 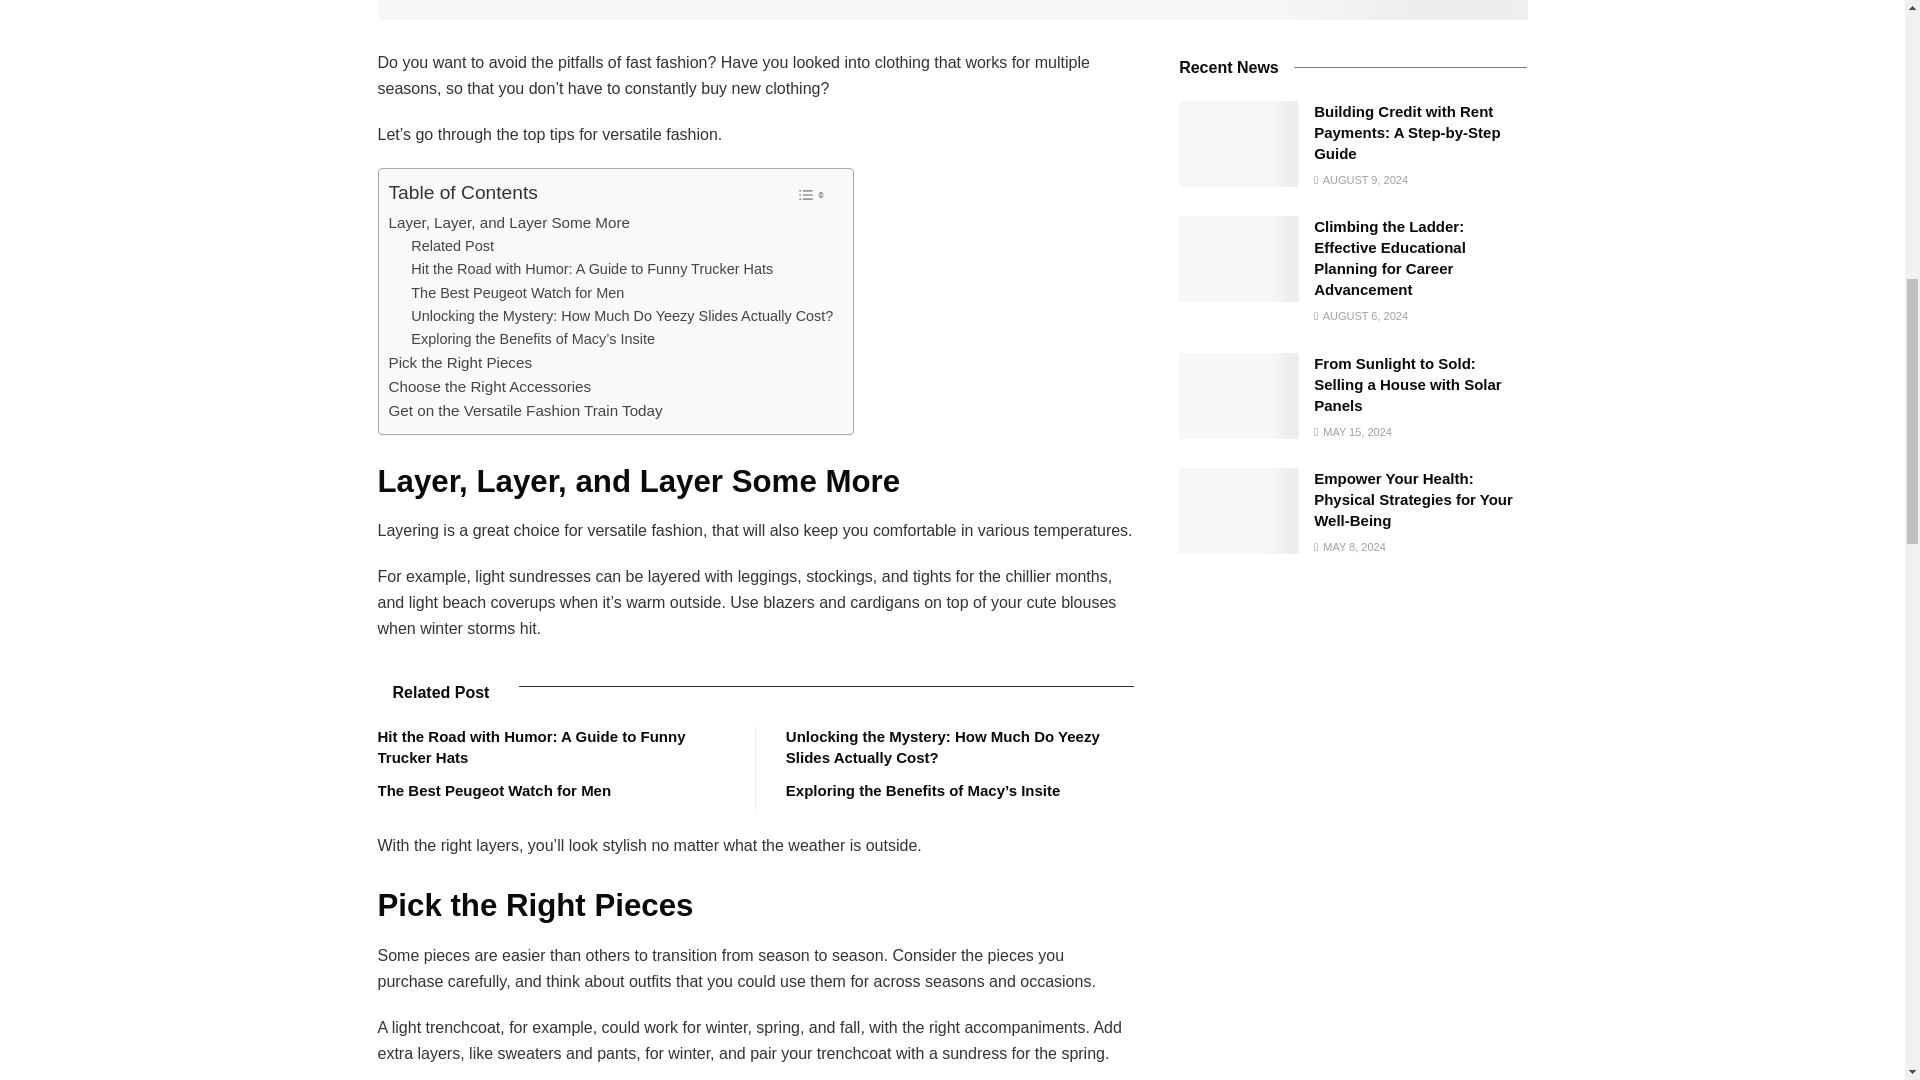 I want to click on Related Post, so click(x=452, y=246).